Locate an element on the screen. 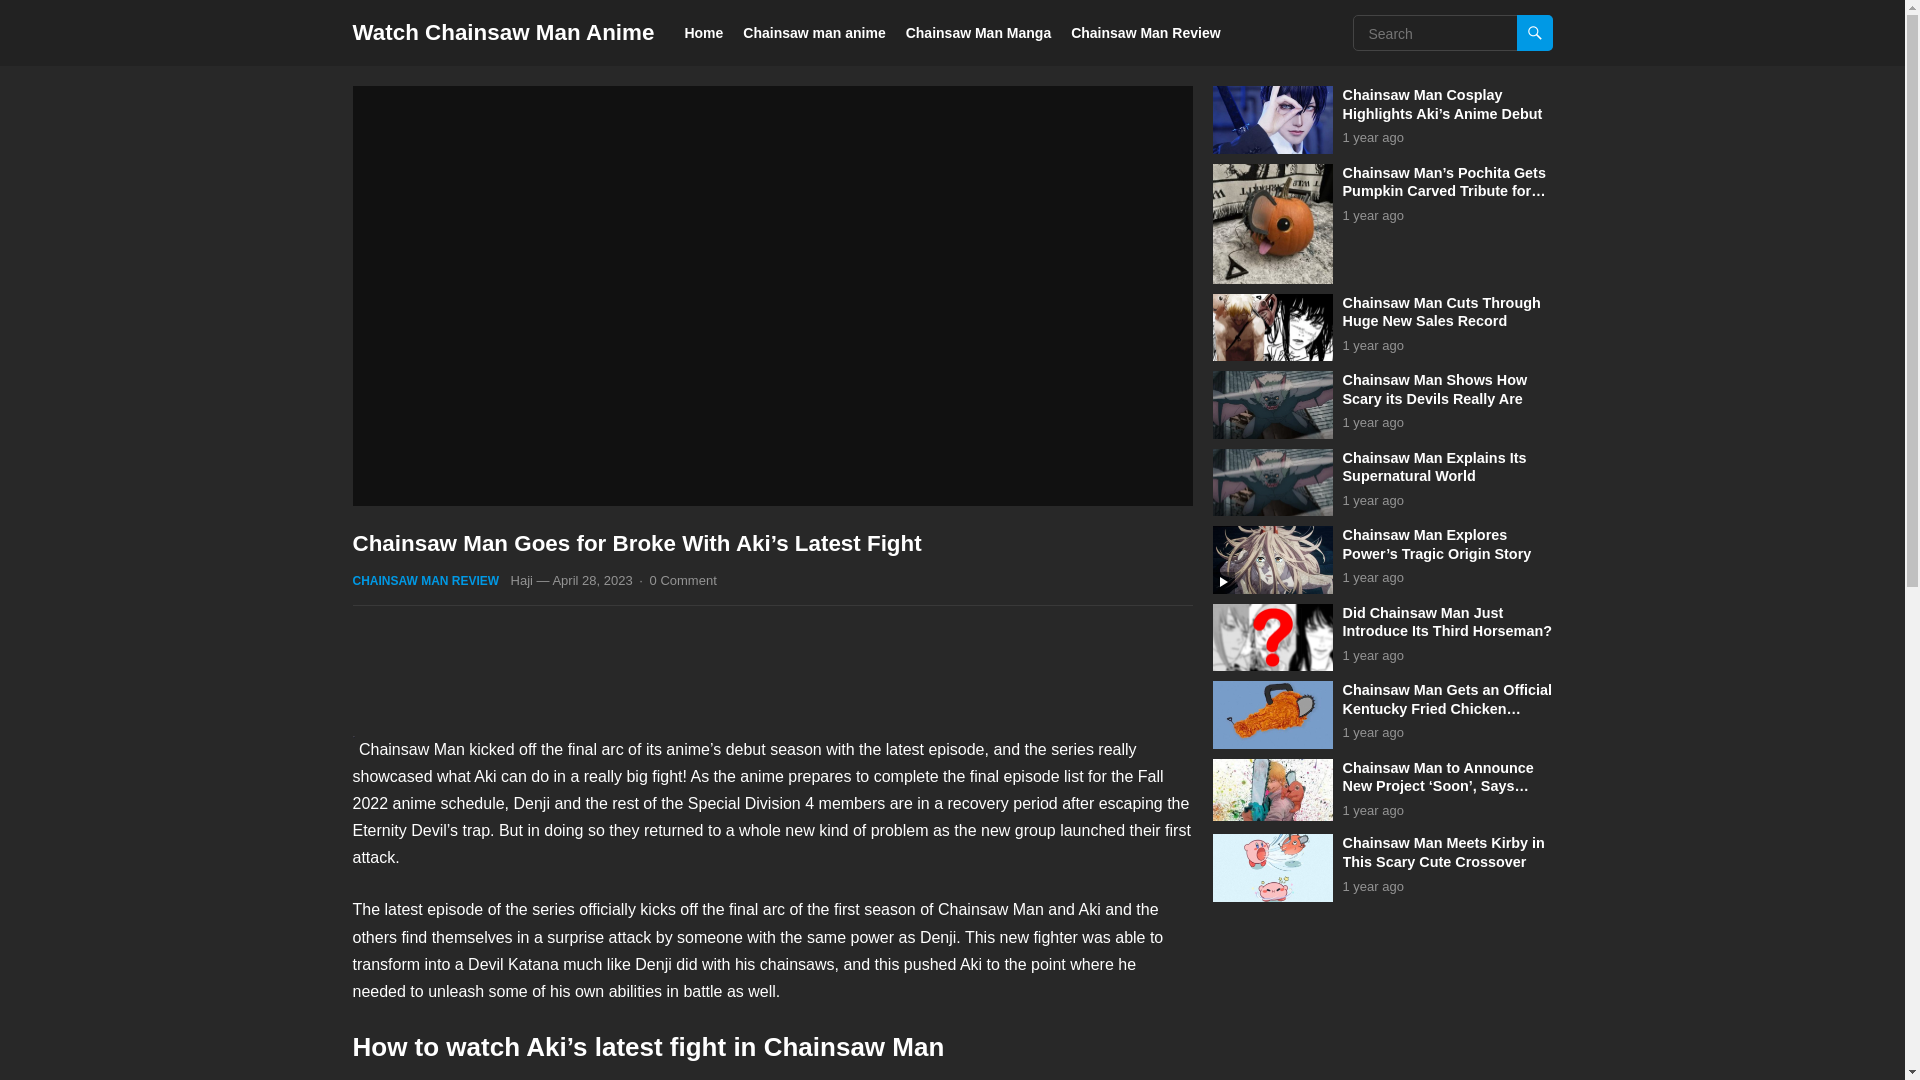  Chainsaw Man Shows How Scary its Devils Really Are is located at coordinates (1434, 389).